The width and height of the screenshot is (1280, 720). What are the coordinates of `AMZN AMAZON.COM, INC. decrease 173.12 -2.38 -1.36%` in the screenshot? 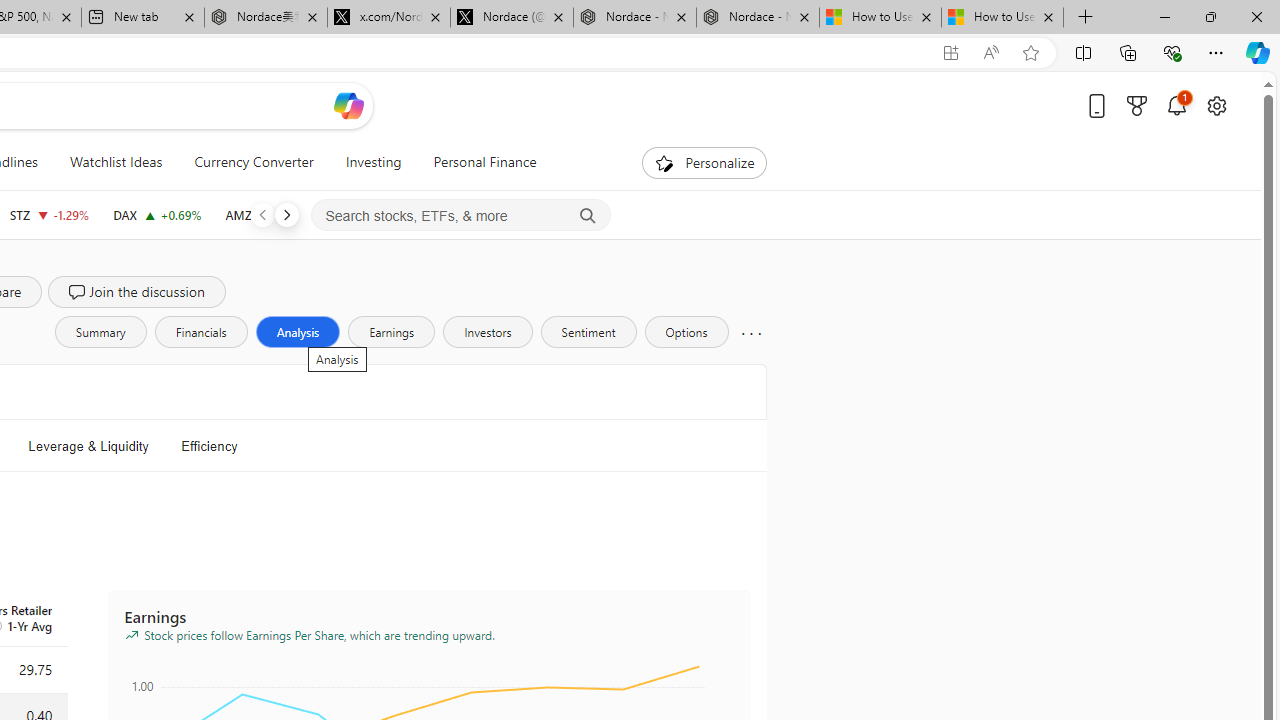 It's located at (272, 214).